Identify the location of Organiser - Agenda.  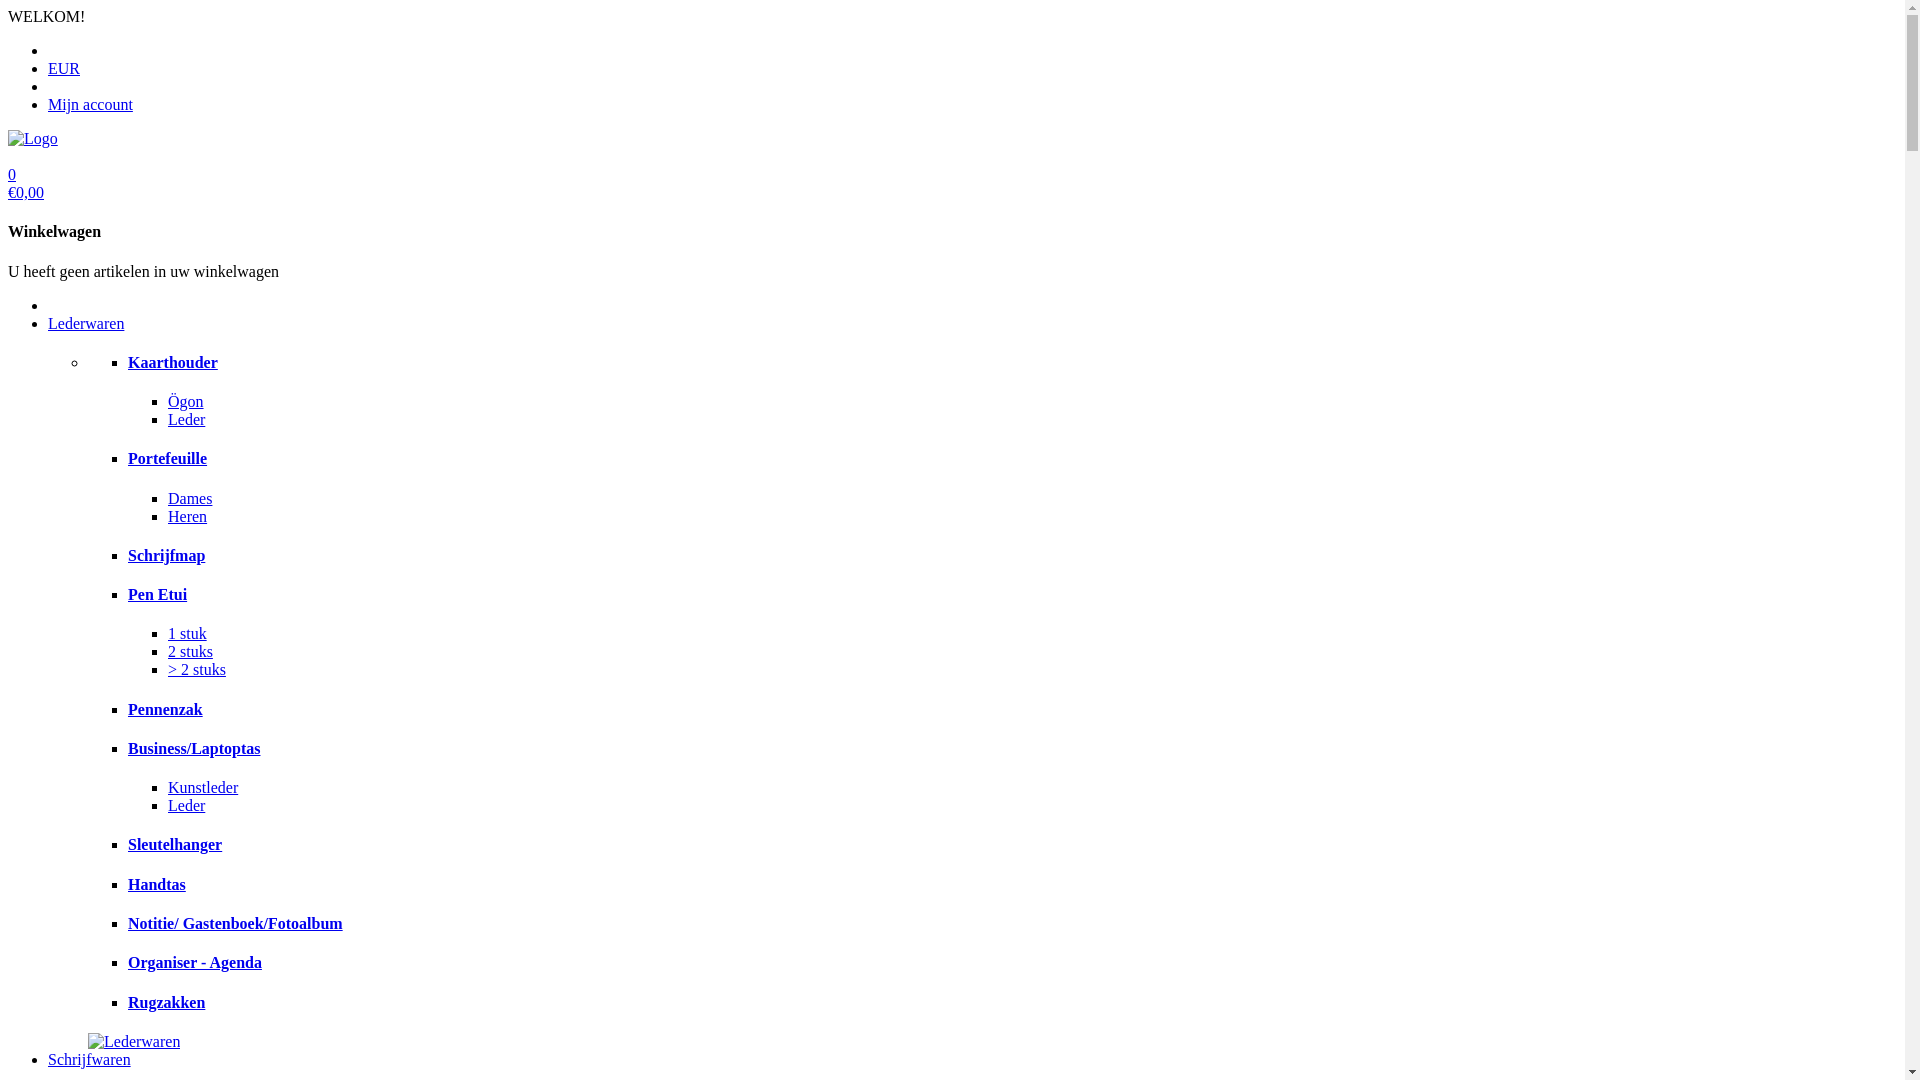
(195, 962).